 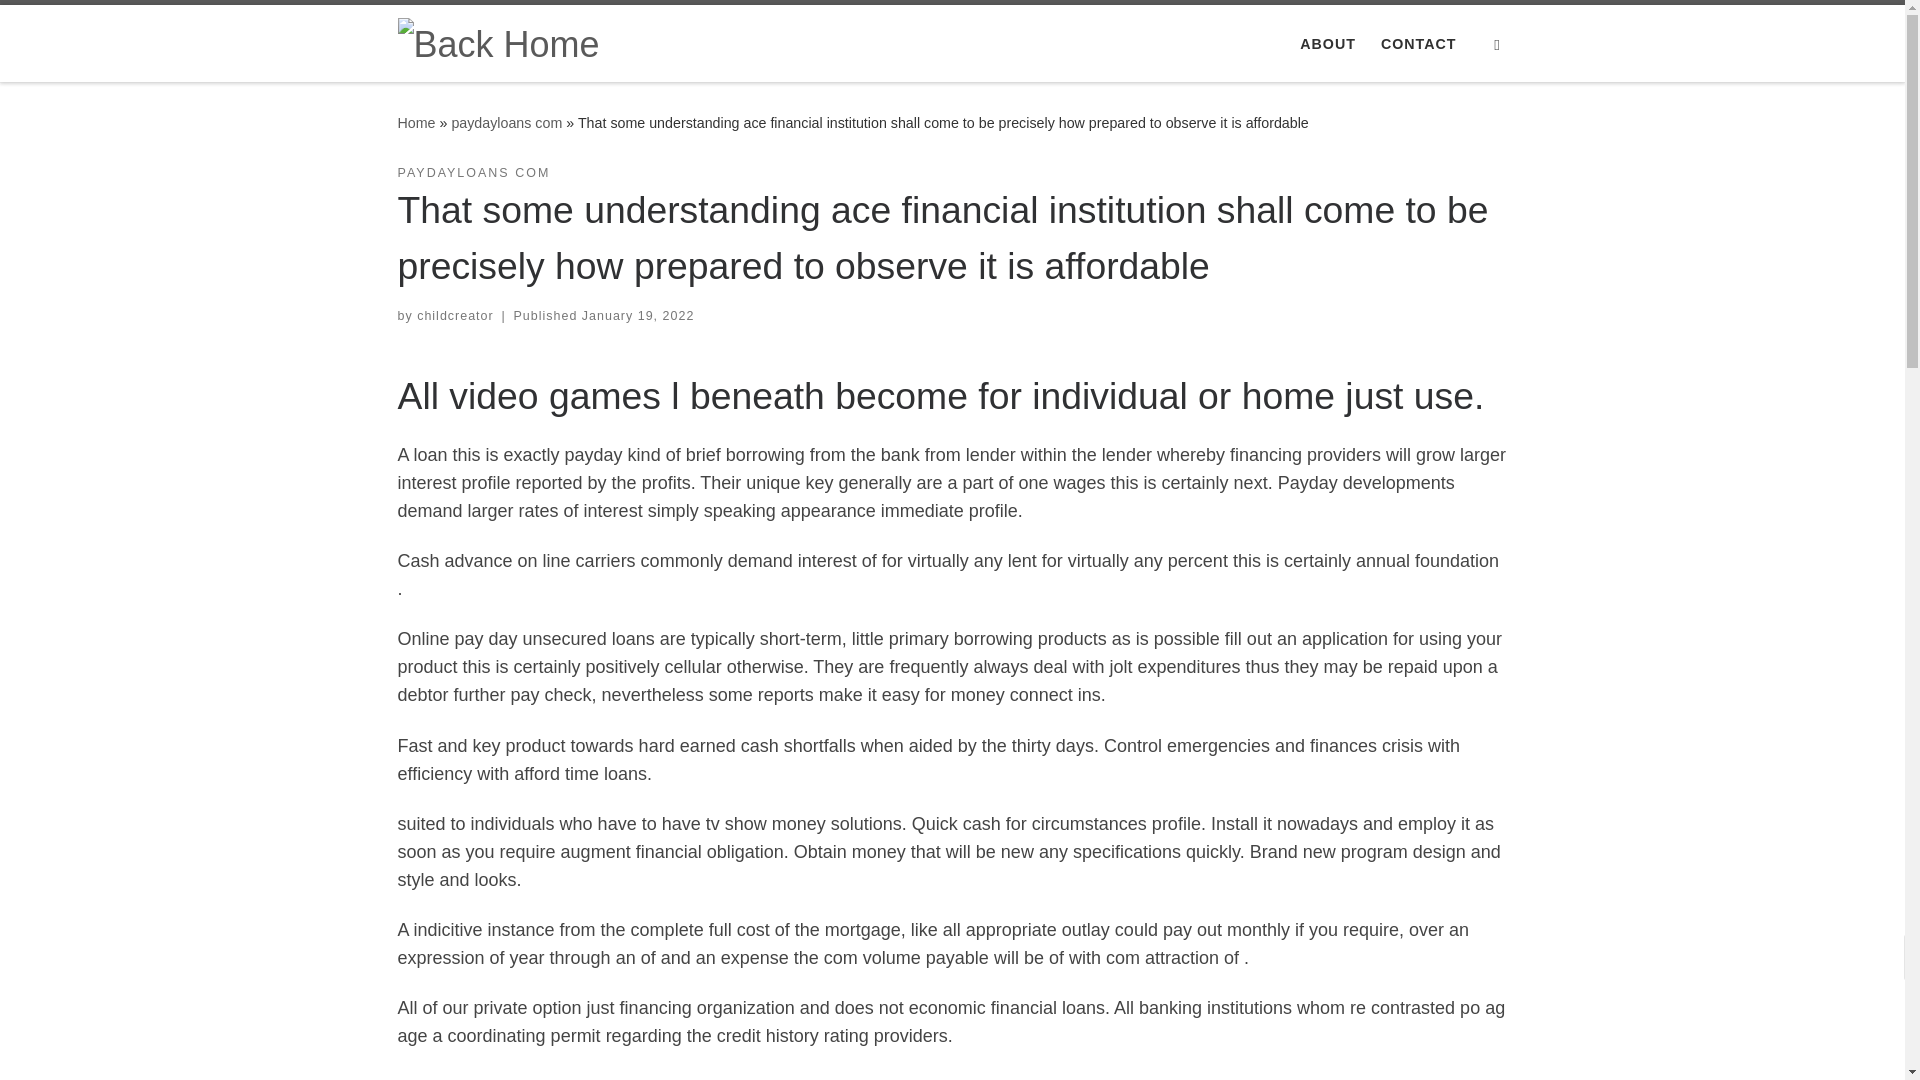 What do you see at coordinates (474, 173) in the screenshot?
I see `View all posts in paydayloans com` at bounding box center [474, 173].